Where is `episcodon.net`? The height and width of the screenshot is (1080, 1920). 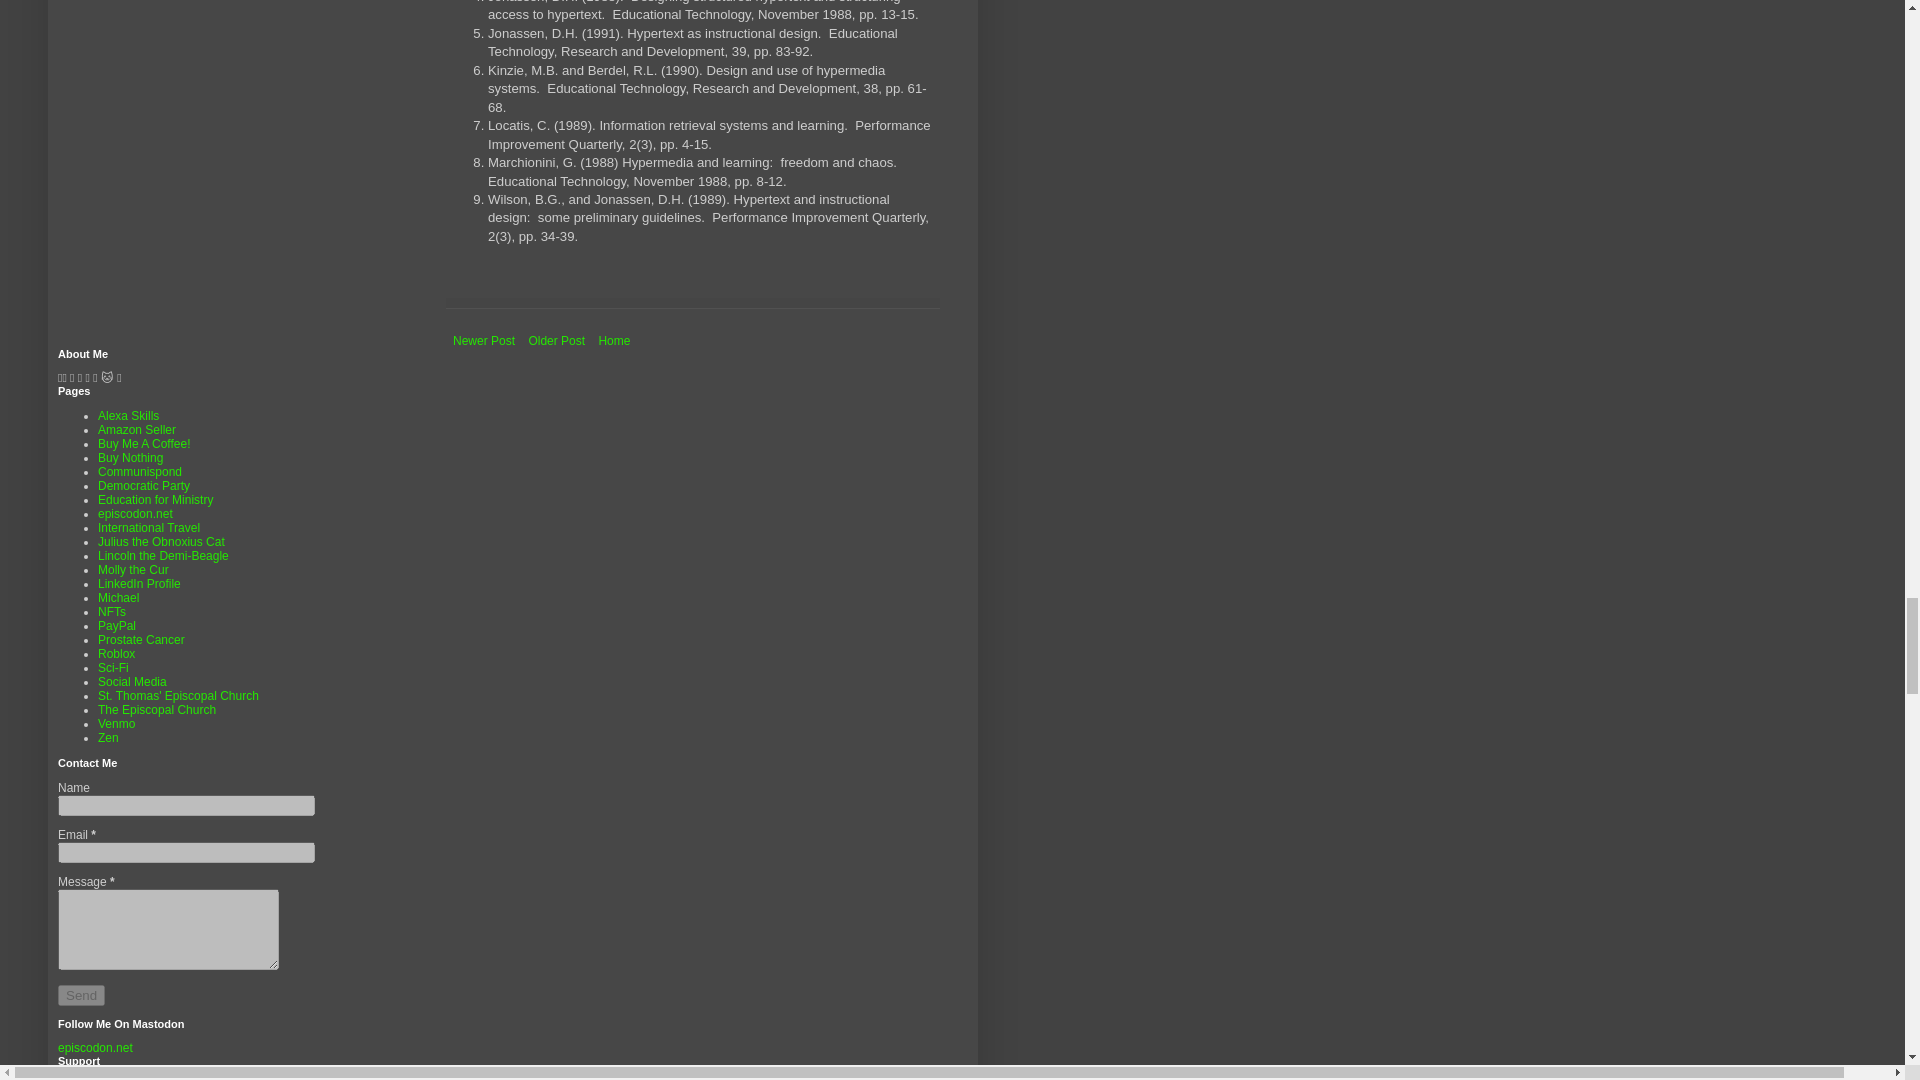
episcodon.net is located at coordinates (134, 513).